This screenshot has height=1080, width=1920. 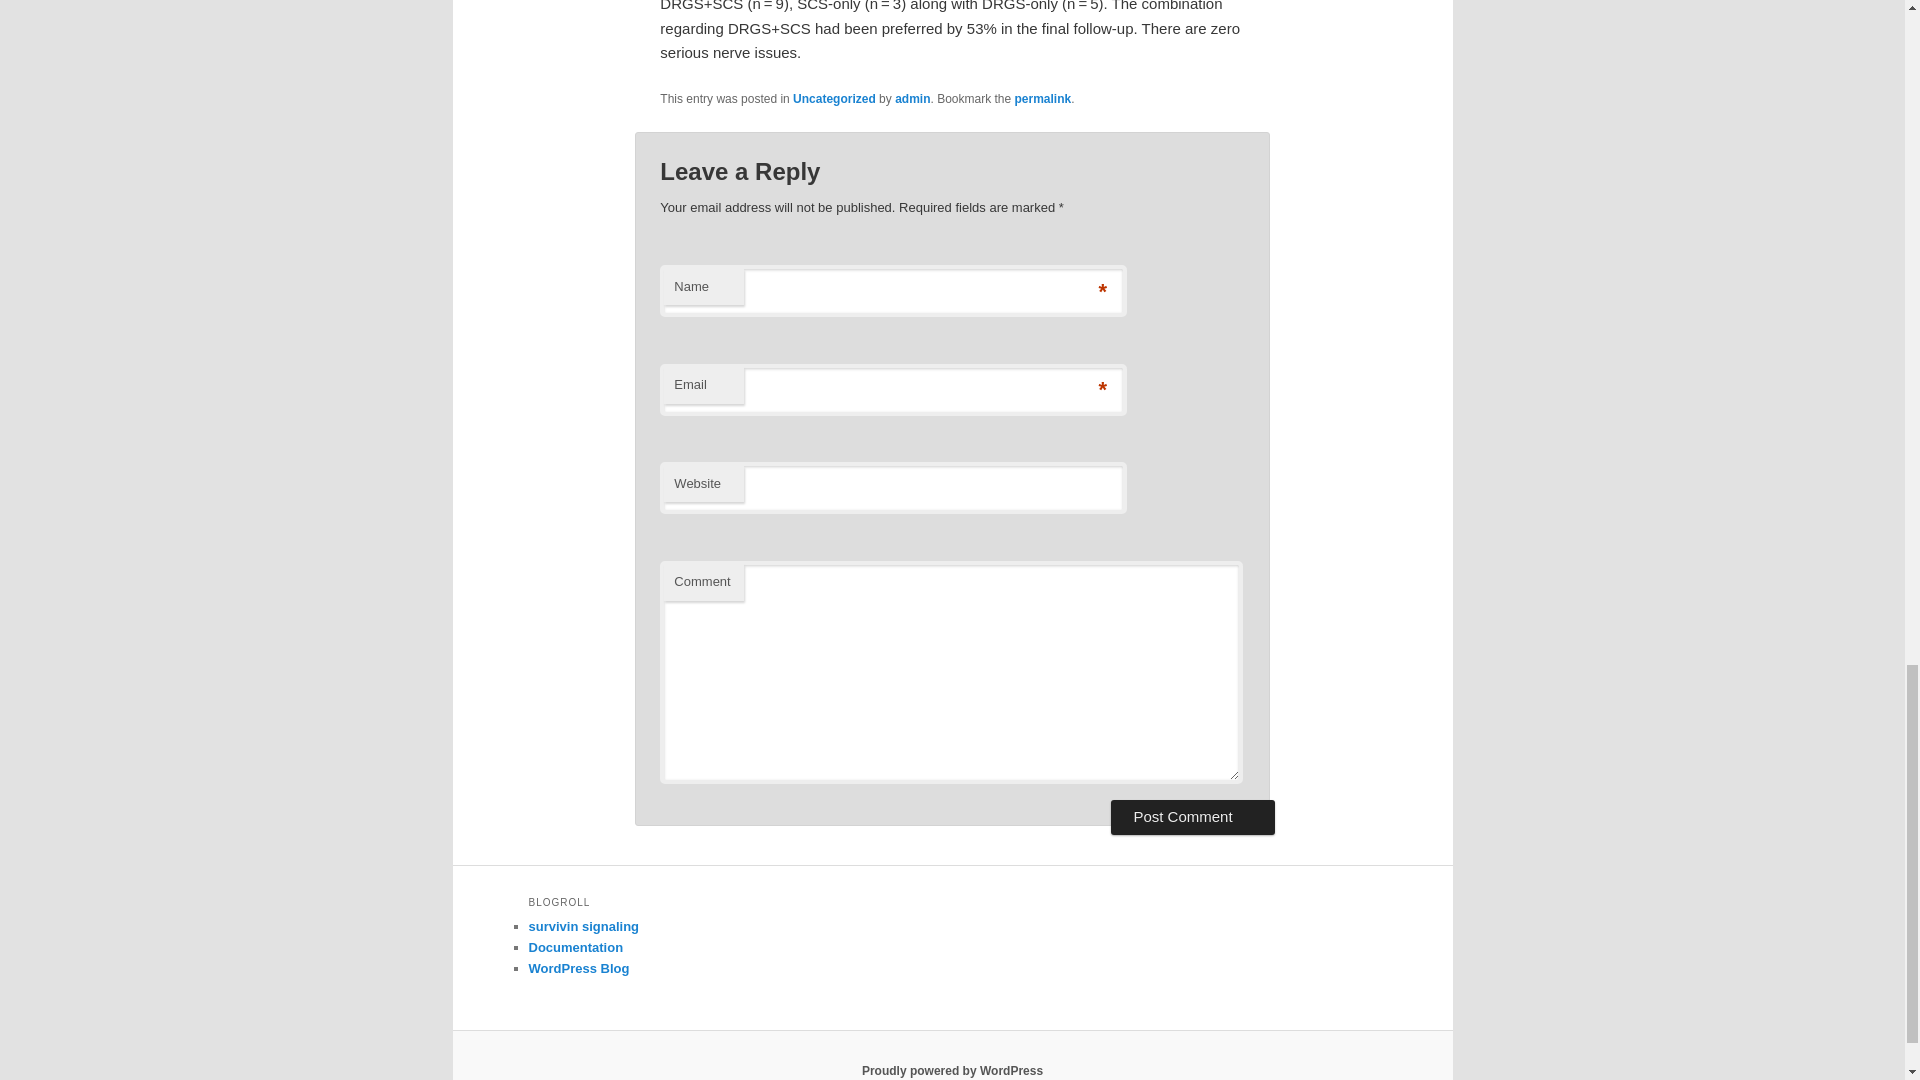 I want to click on Uncategorized, so click(x=834, y=98).